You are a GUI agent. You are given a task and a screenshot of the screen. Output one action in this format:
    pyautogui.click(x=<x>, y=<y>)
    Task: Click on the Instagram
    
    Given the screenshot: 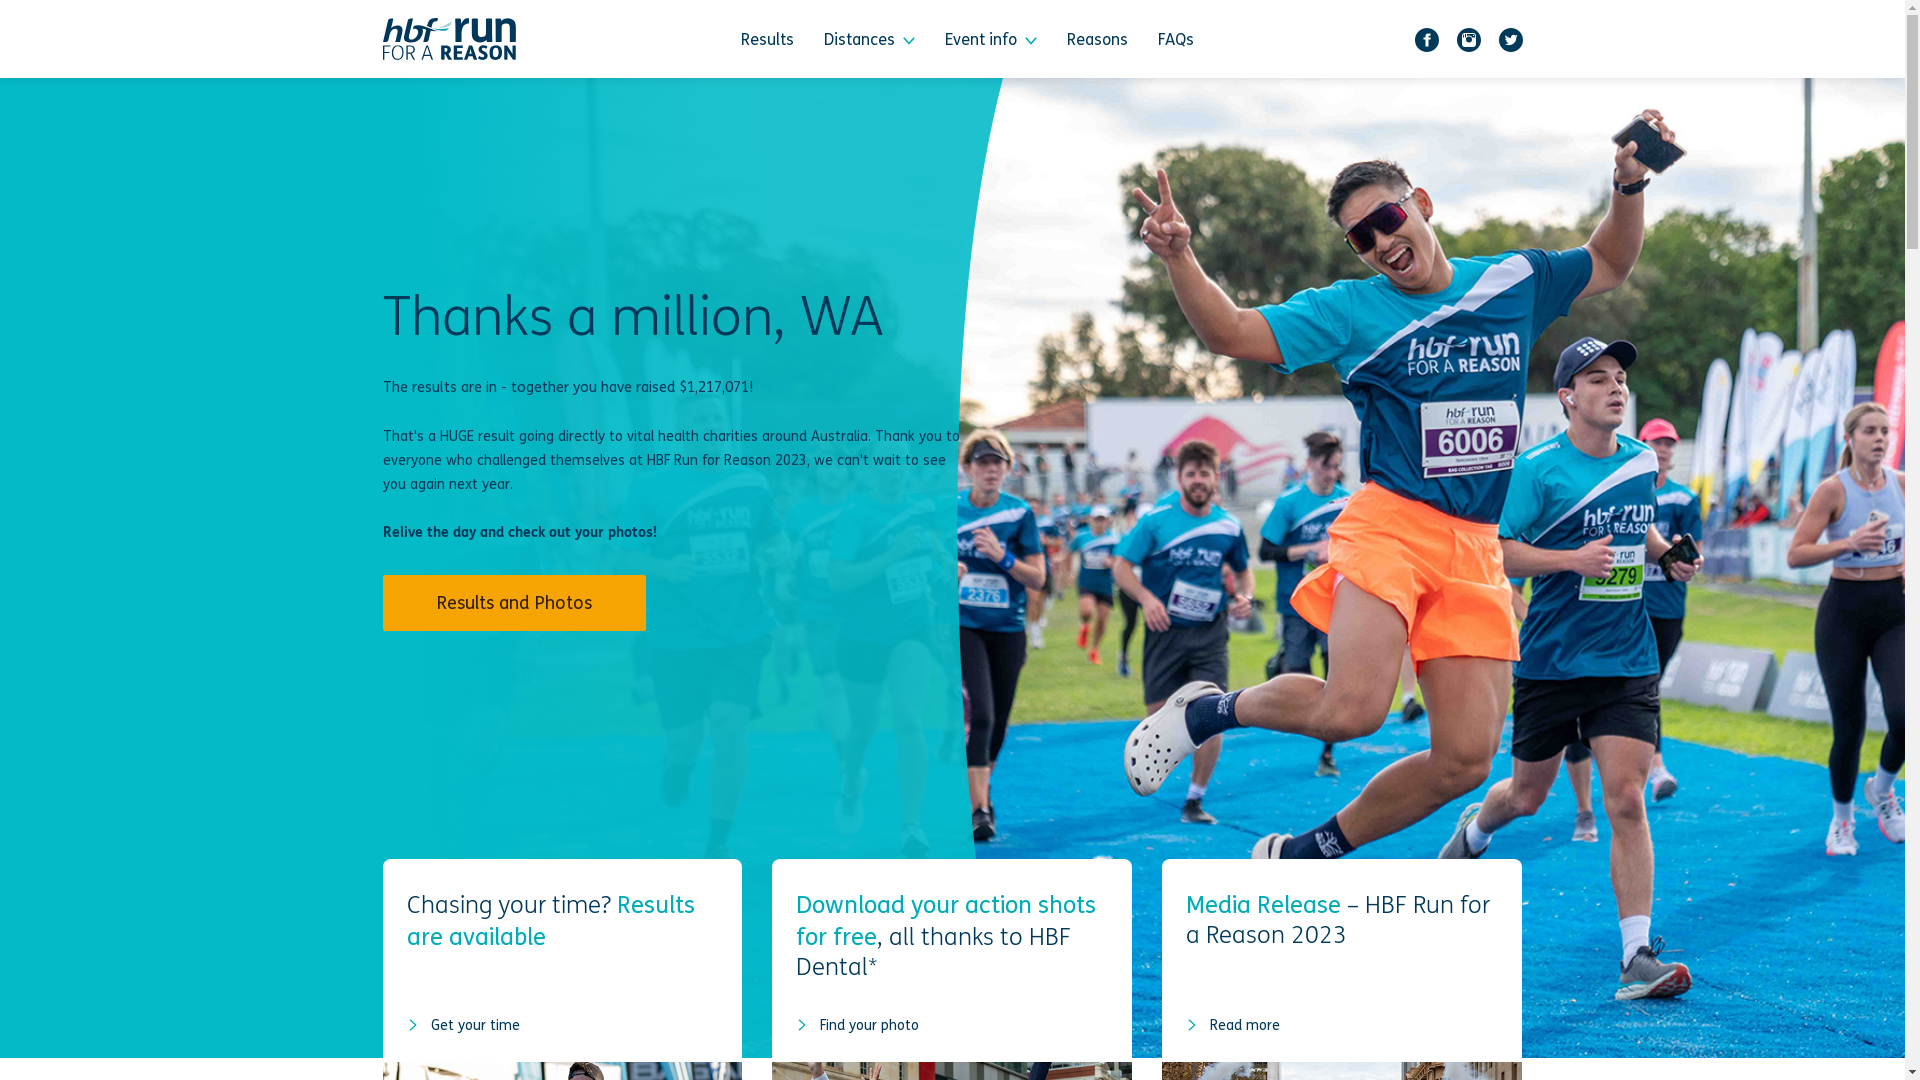 What is the action you would take?
    pyautogui.click(x=1469, y=38)
    